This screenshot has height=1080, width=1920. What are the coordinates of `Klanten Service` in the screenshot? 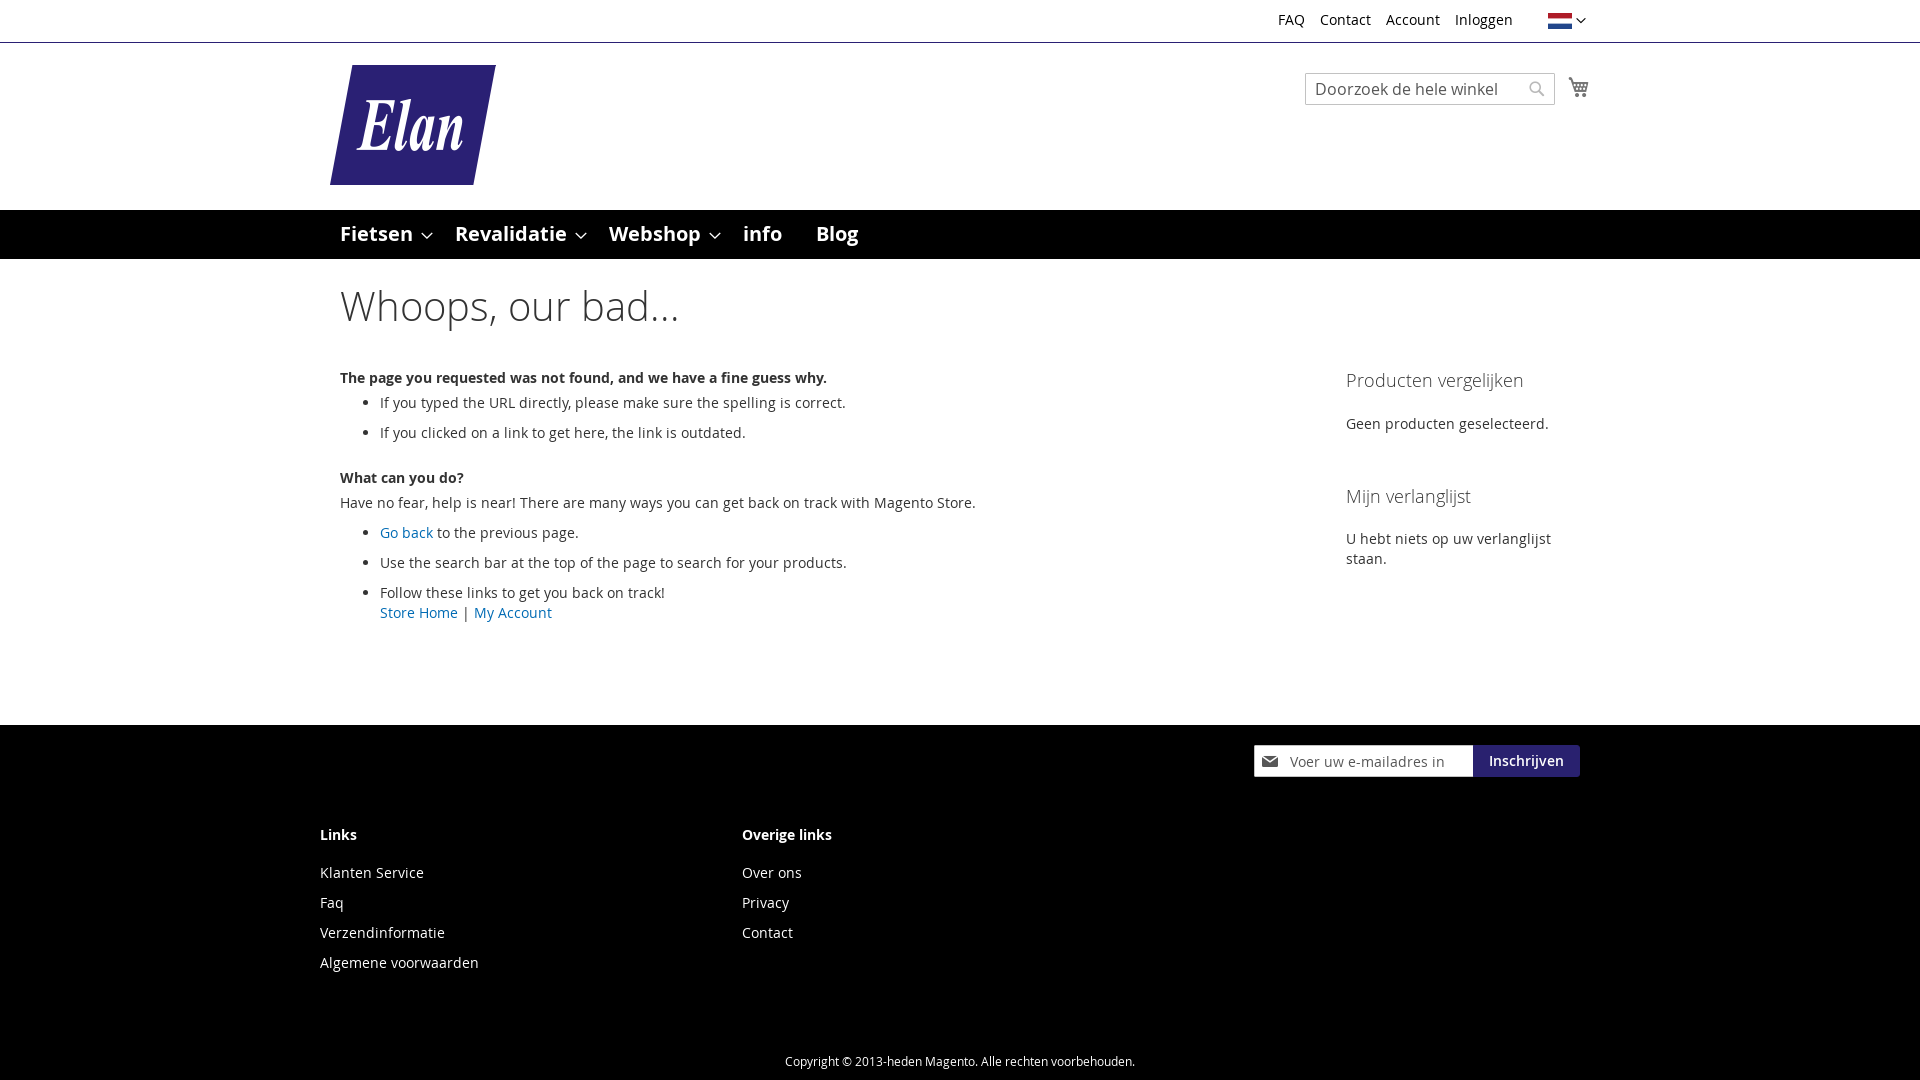 It's located at (372, 872).